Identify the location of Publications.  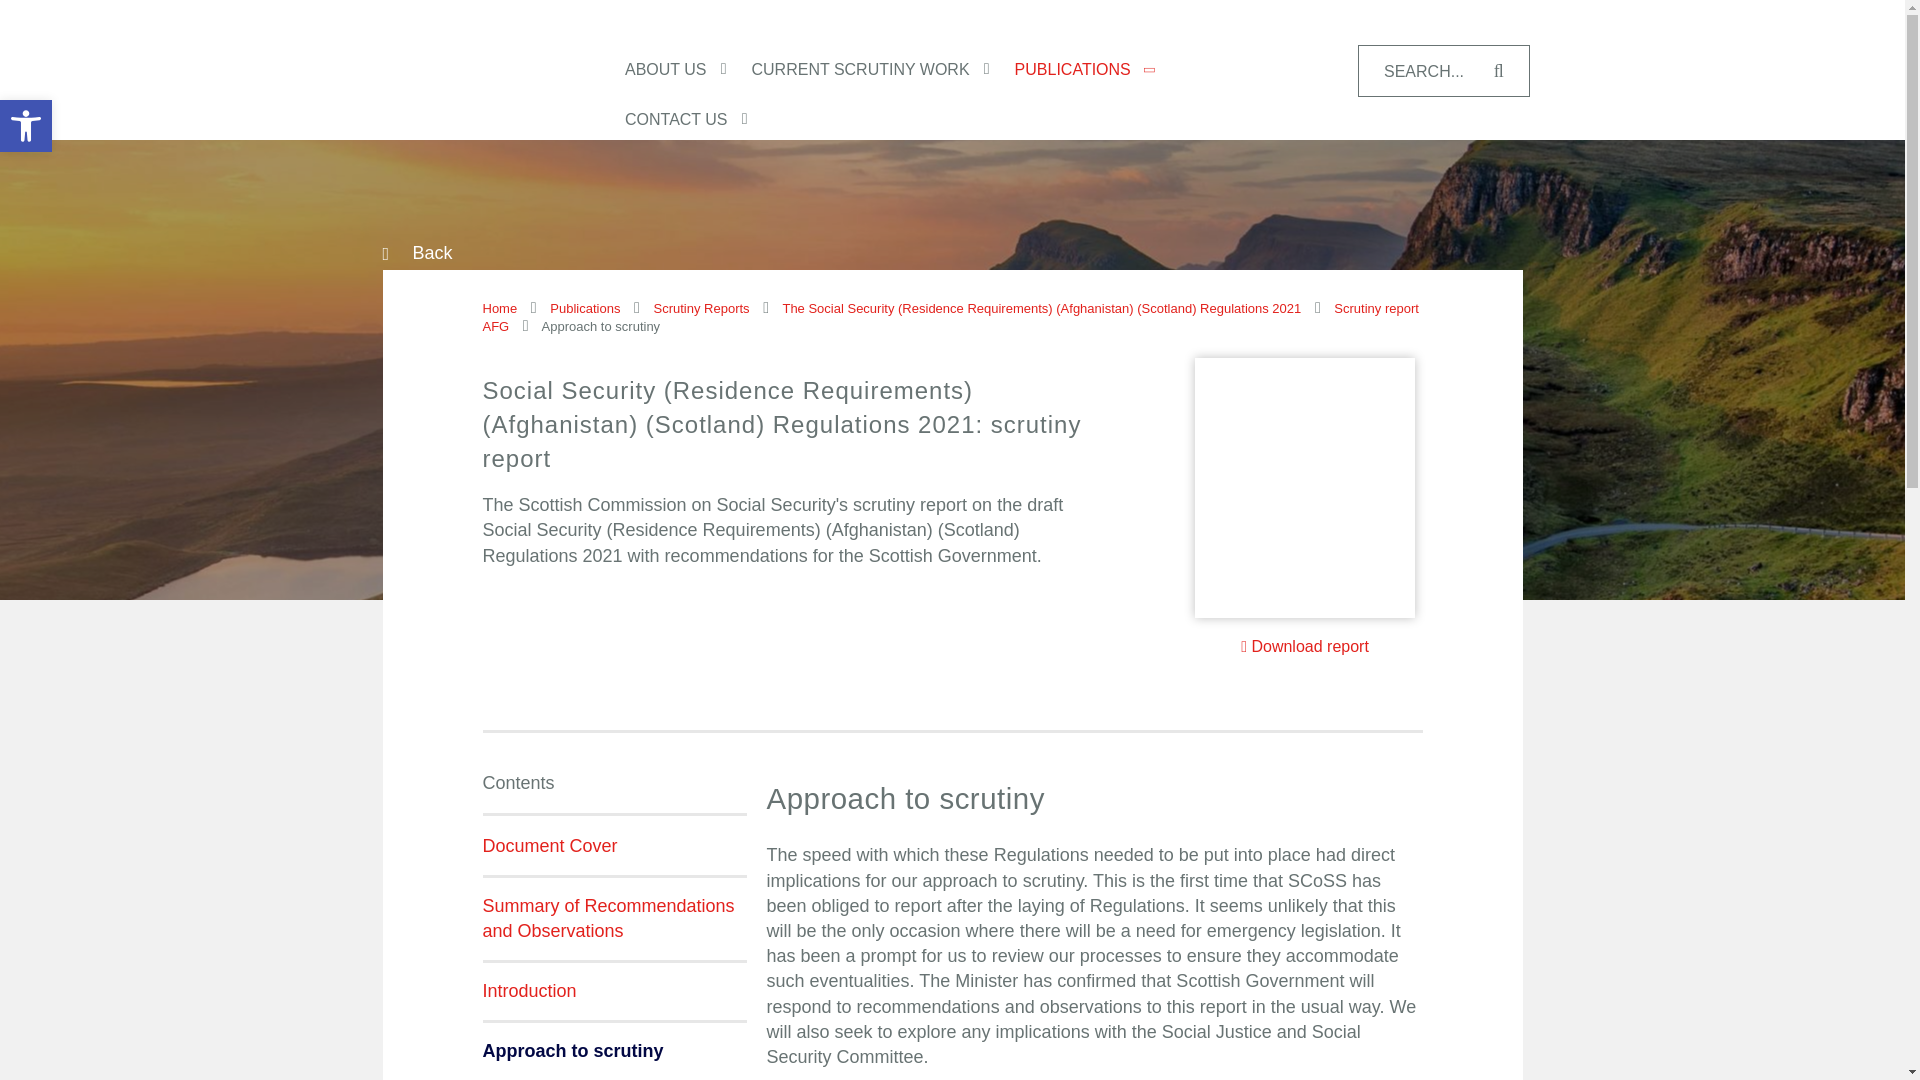
(584, 308).